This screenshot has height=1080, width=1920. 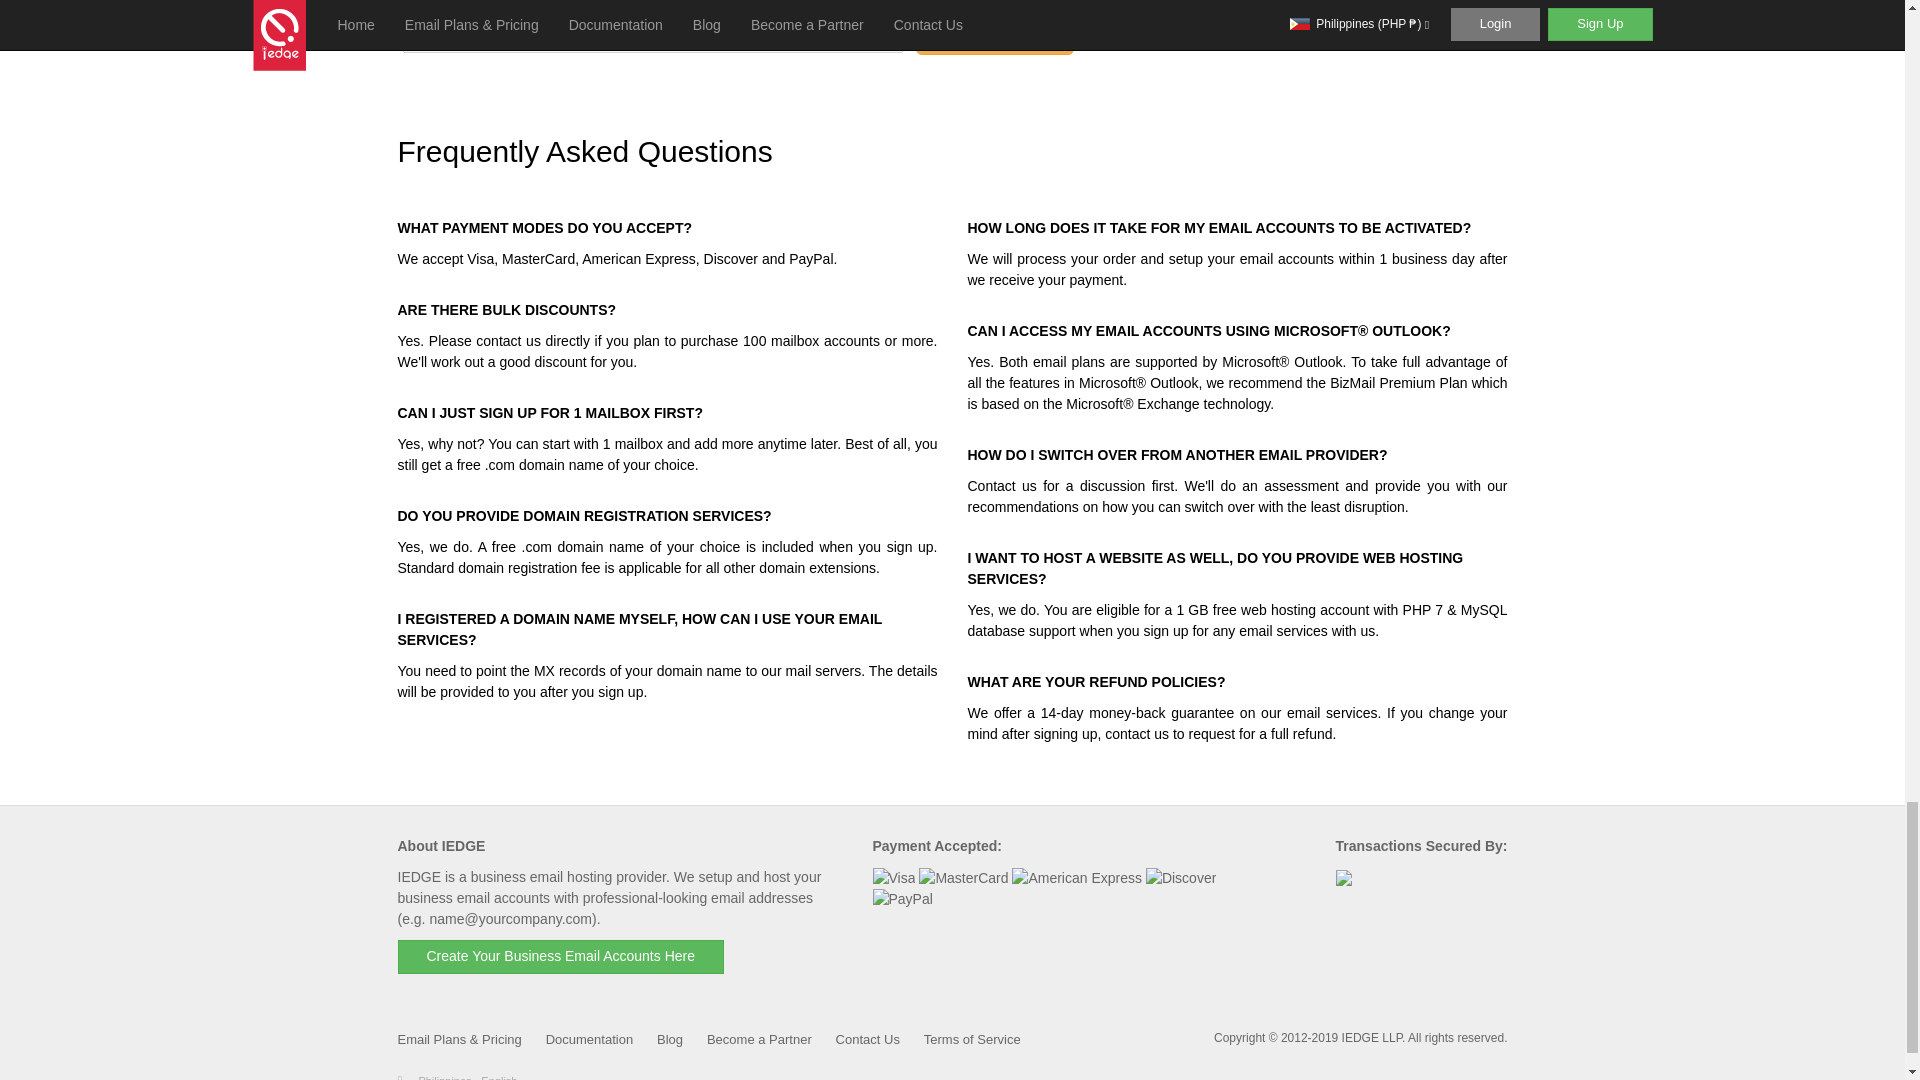 What do you see at coordinates (560, 956) in the screenshot?
I see `Create Your Business Email Accounts Here` at bounding box center [560, 956].